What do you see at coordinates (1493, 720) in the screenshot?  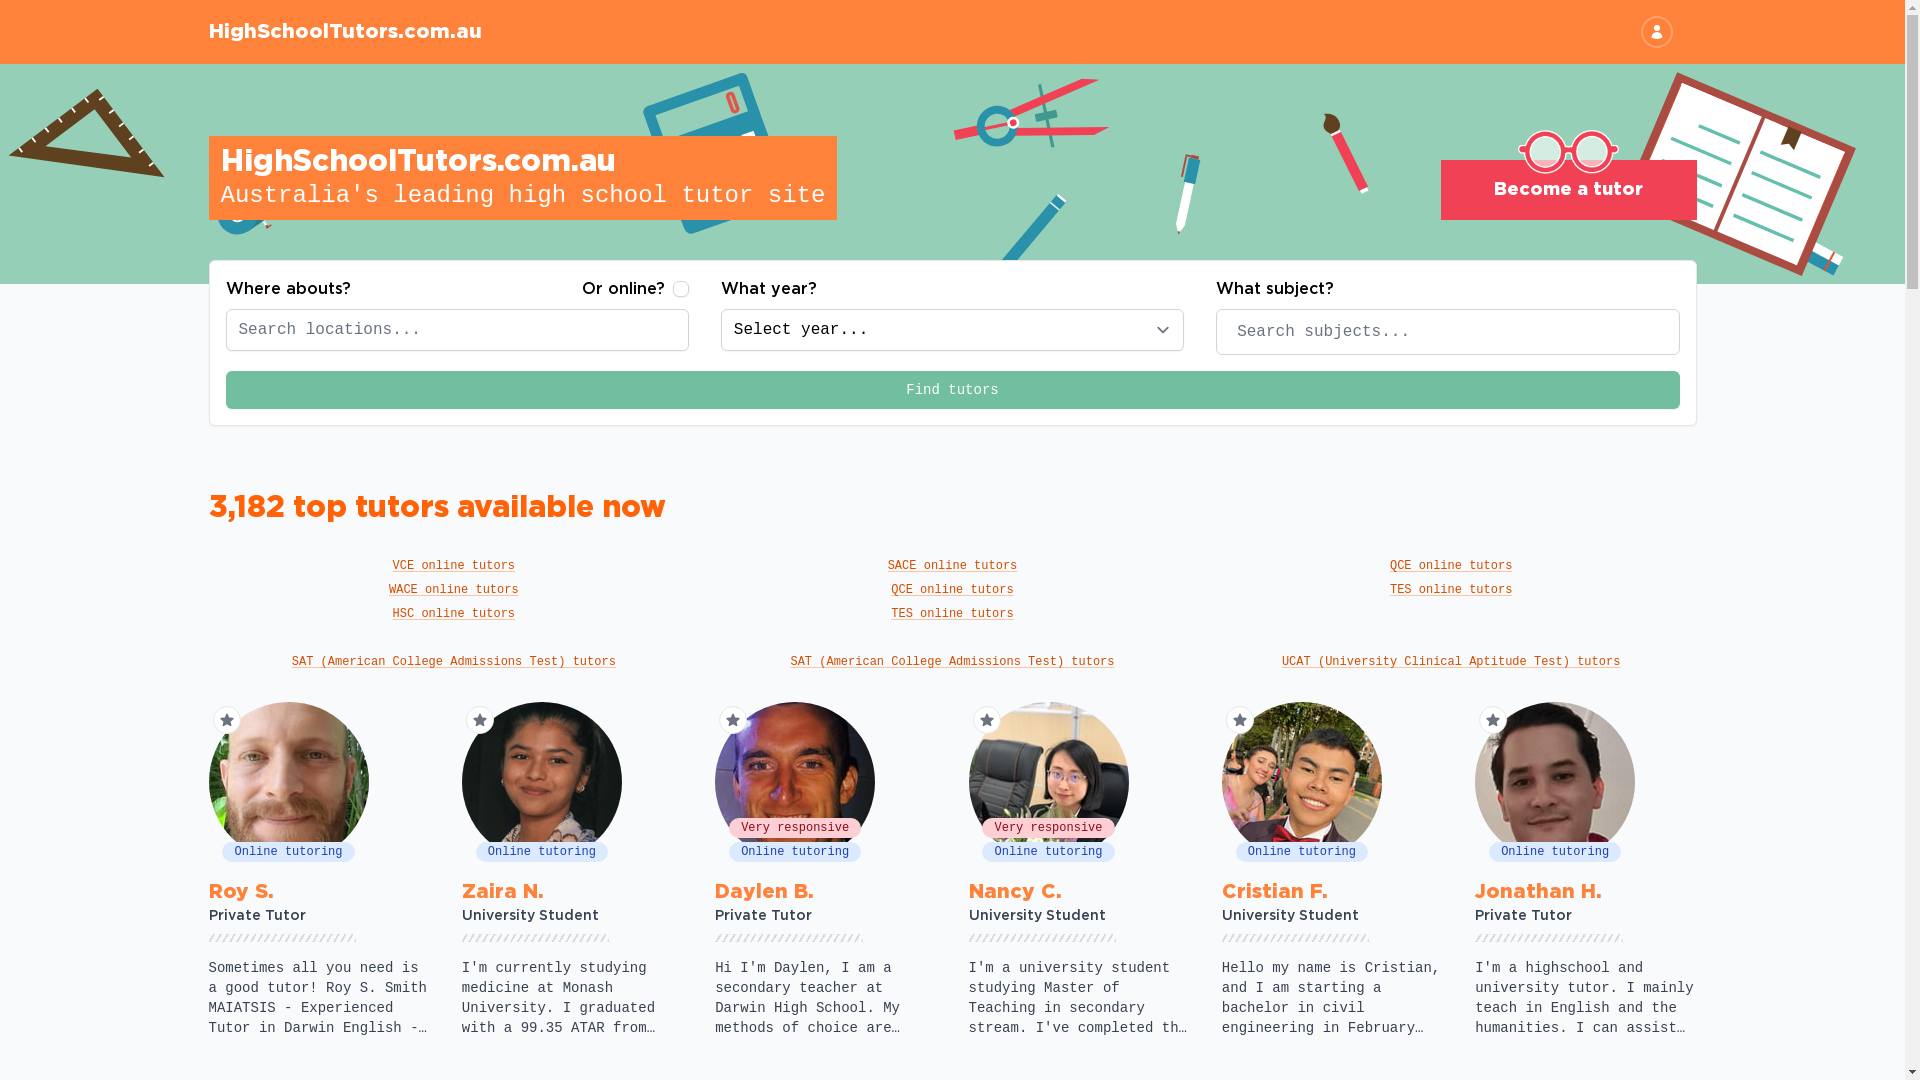 I see `Remove from shortlist` at bounding box center [1493, 720].